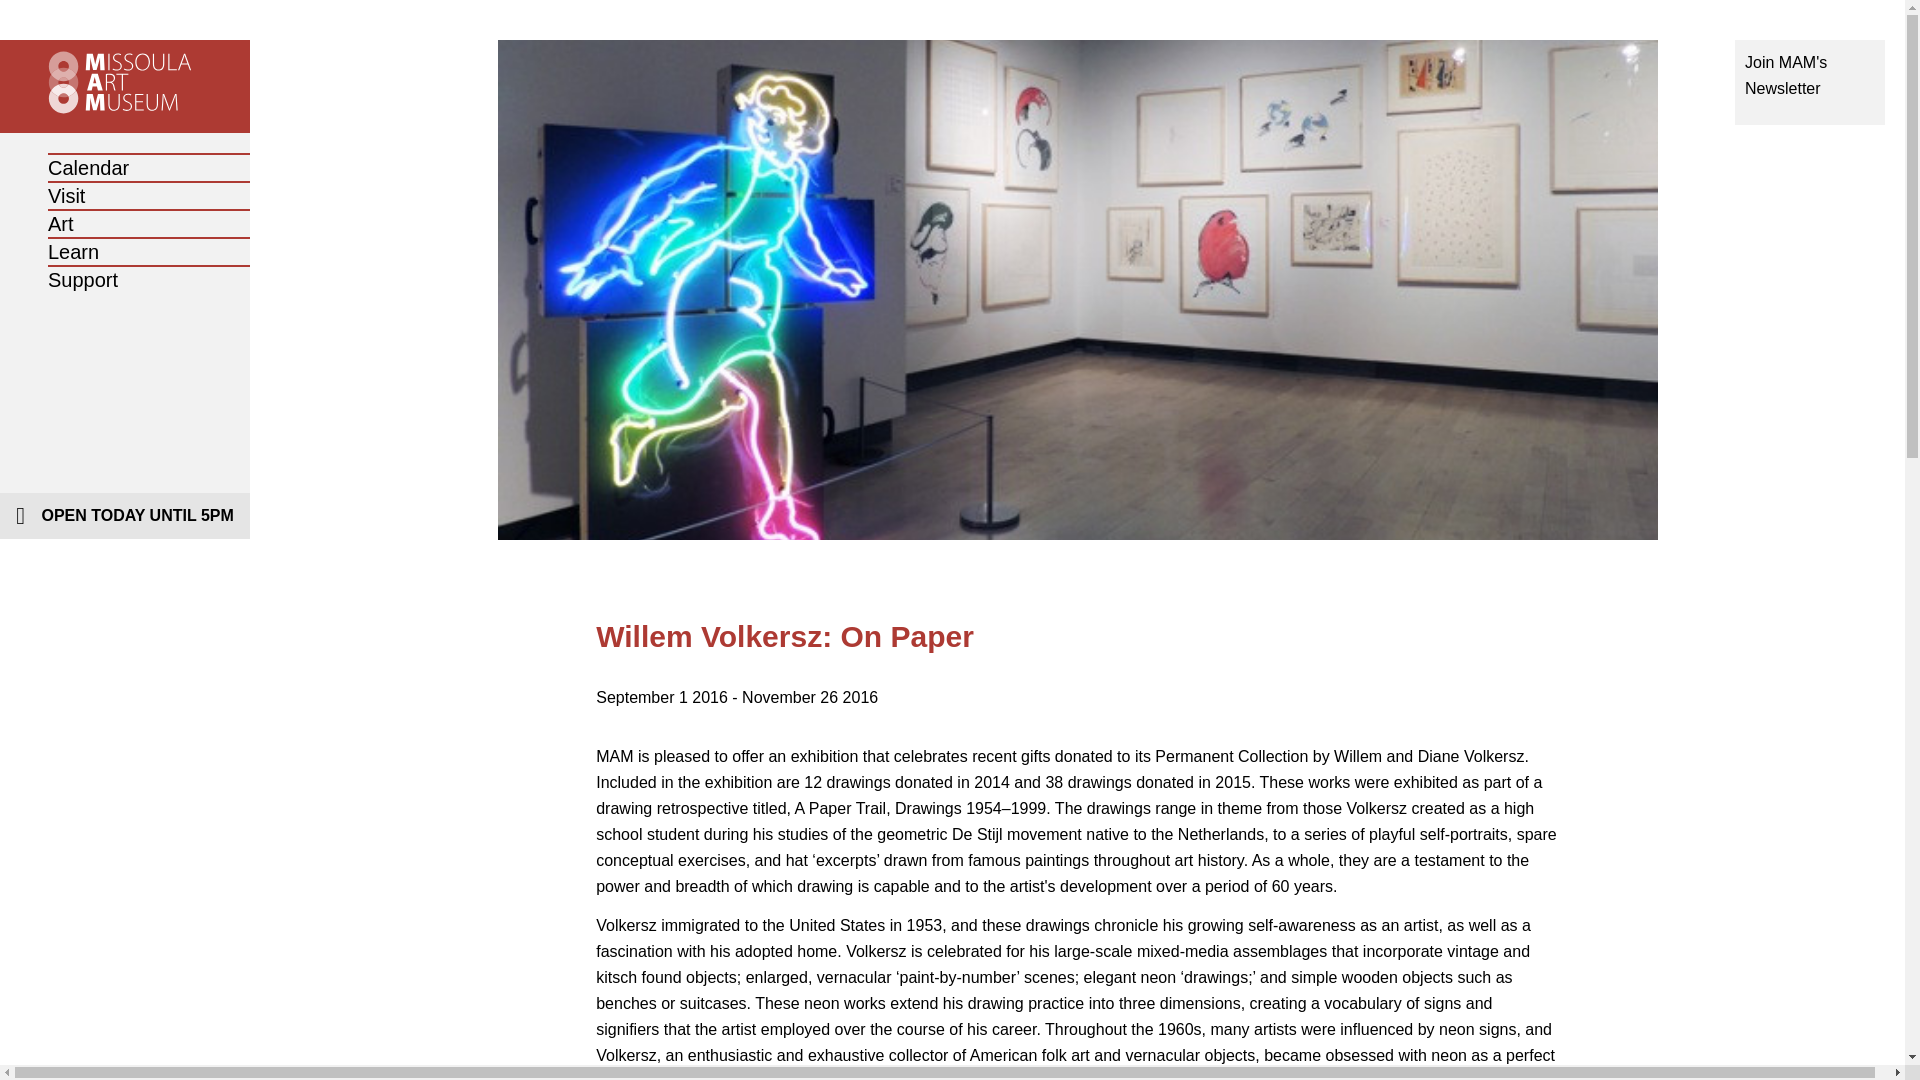 The width and height of the screenshot is (1920, 1080). I want to click on Support, so click(82, 279).